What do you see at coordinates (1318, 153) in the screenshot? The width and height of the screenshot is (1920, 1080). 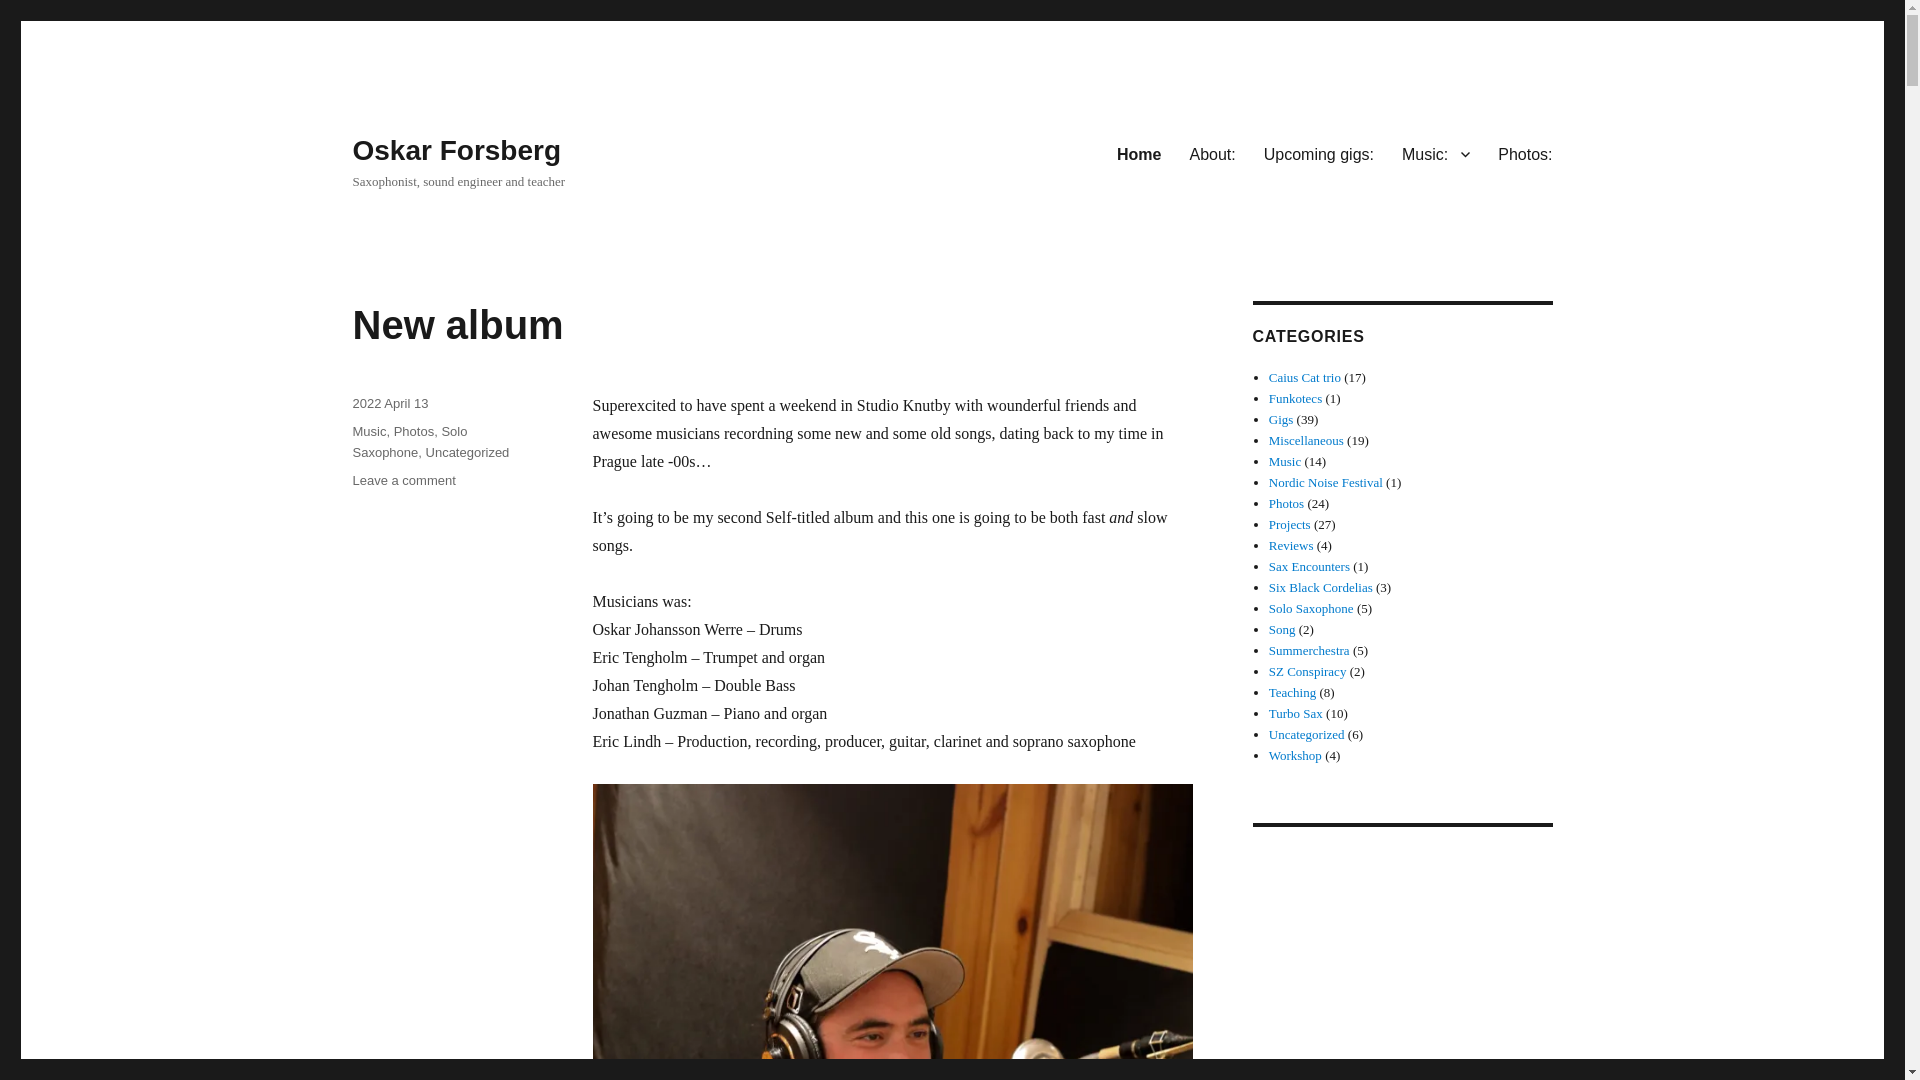 I see `Upcoming gigs:` at bounding box center [1318, 153].